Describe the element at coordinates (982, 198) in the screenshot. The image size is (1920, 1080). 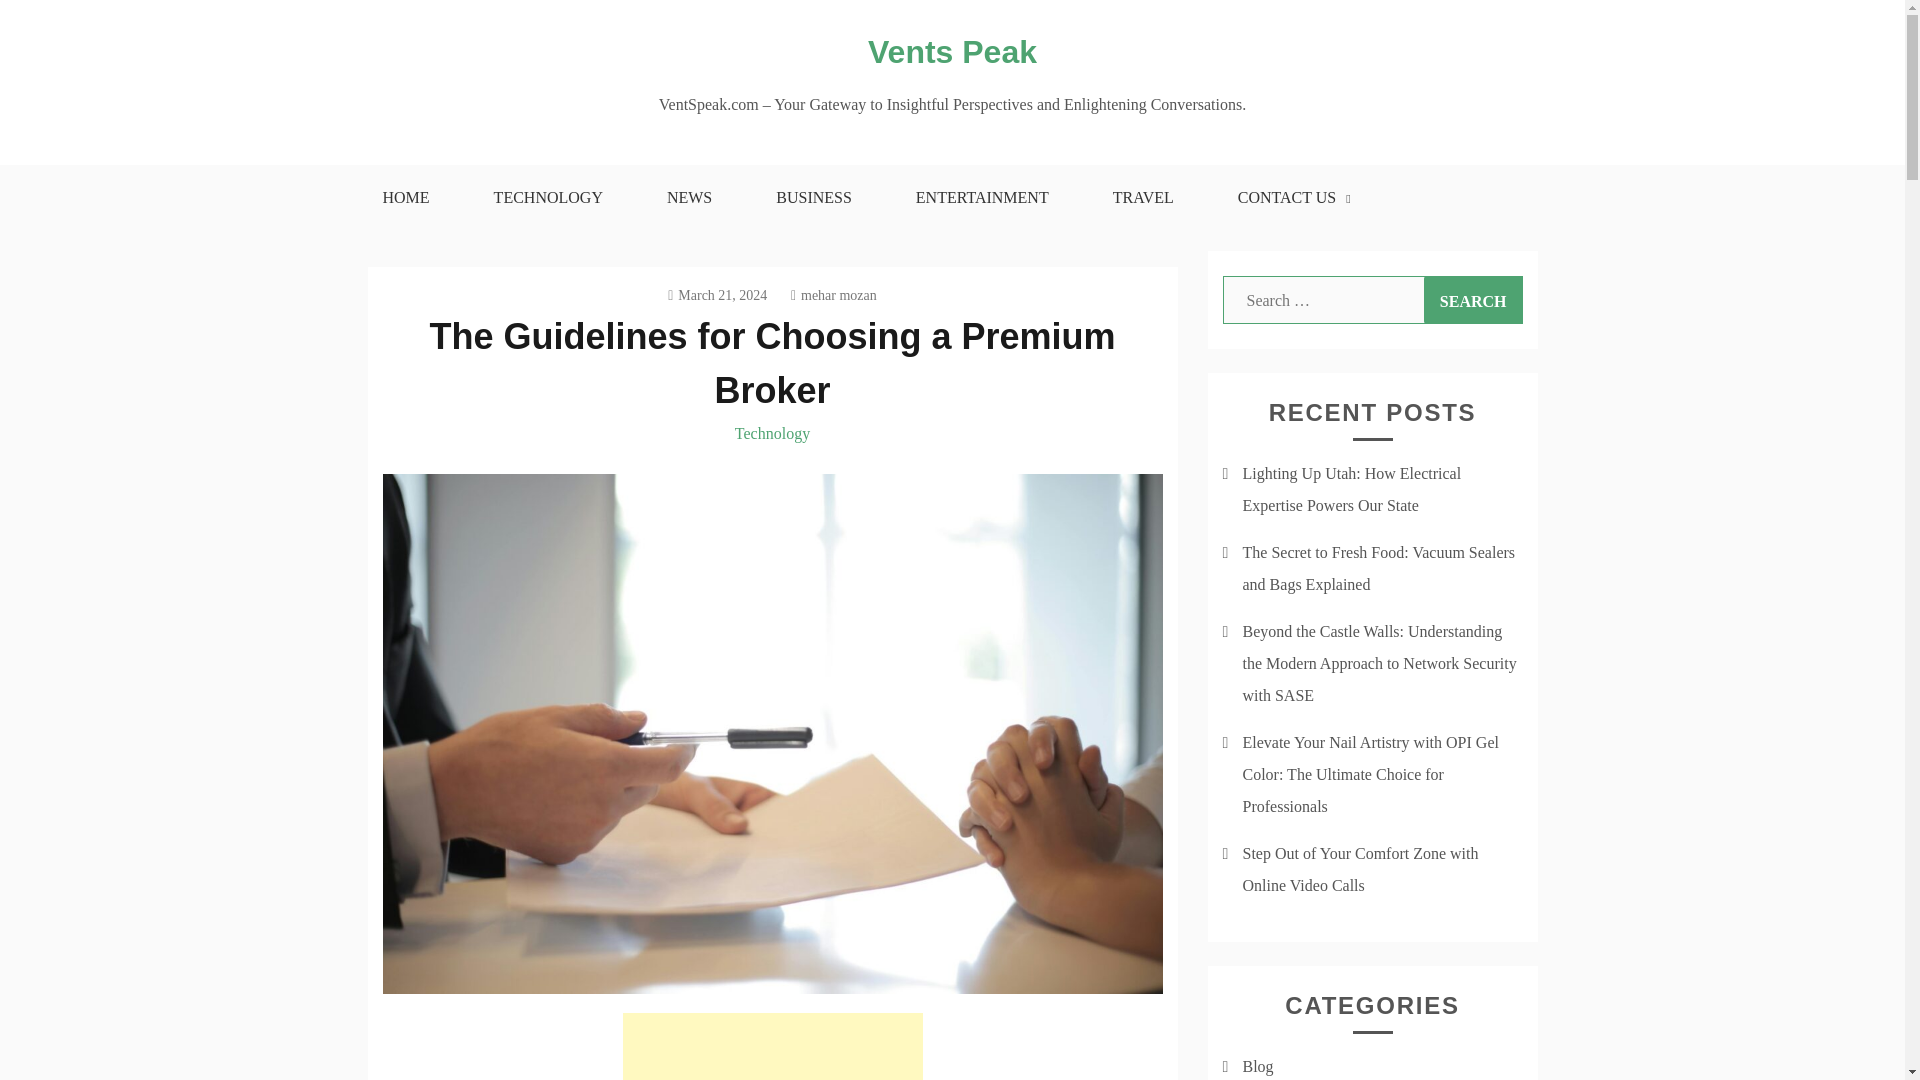
I see `ENTERTAINMENT` at that location.